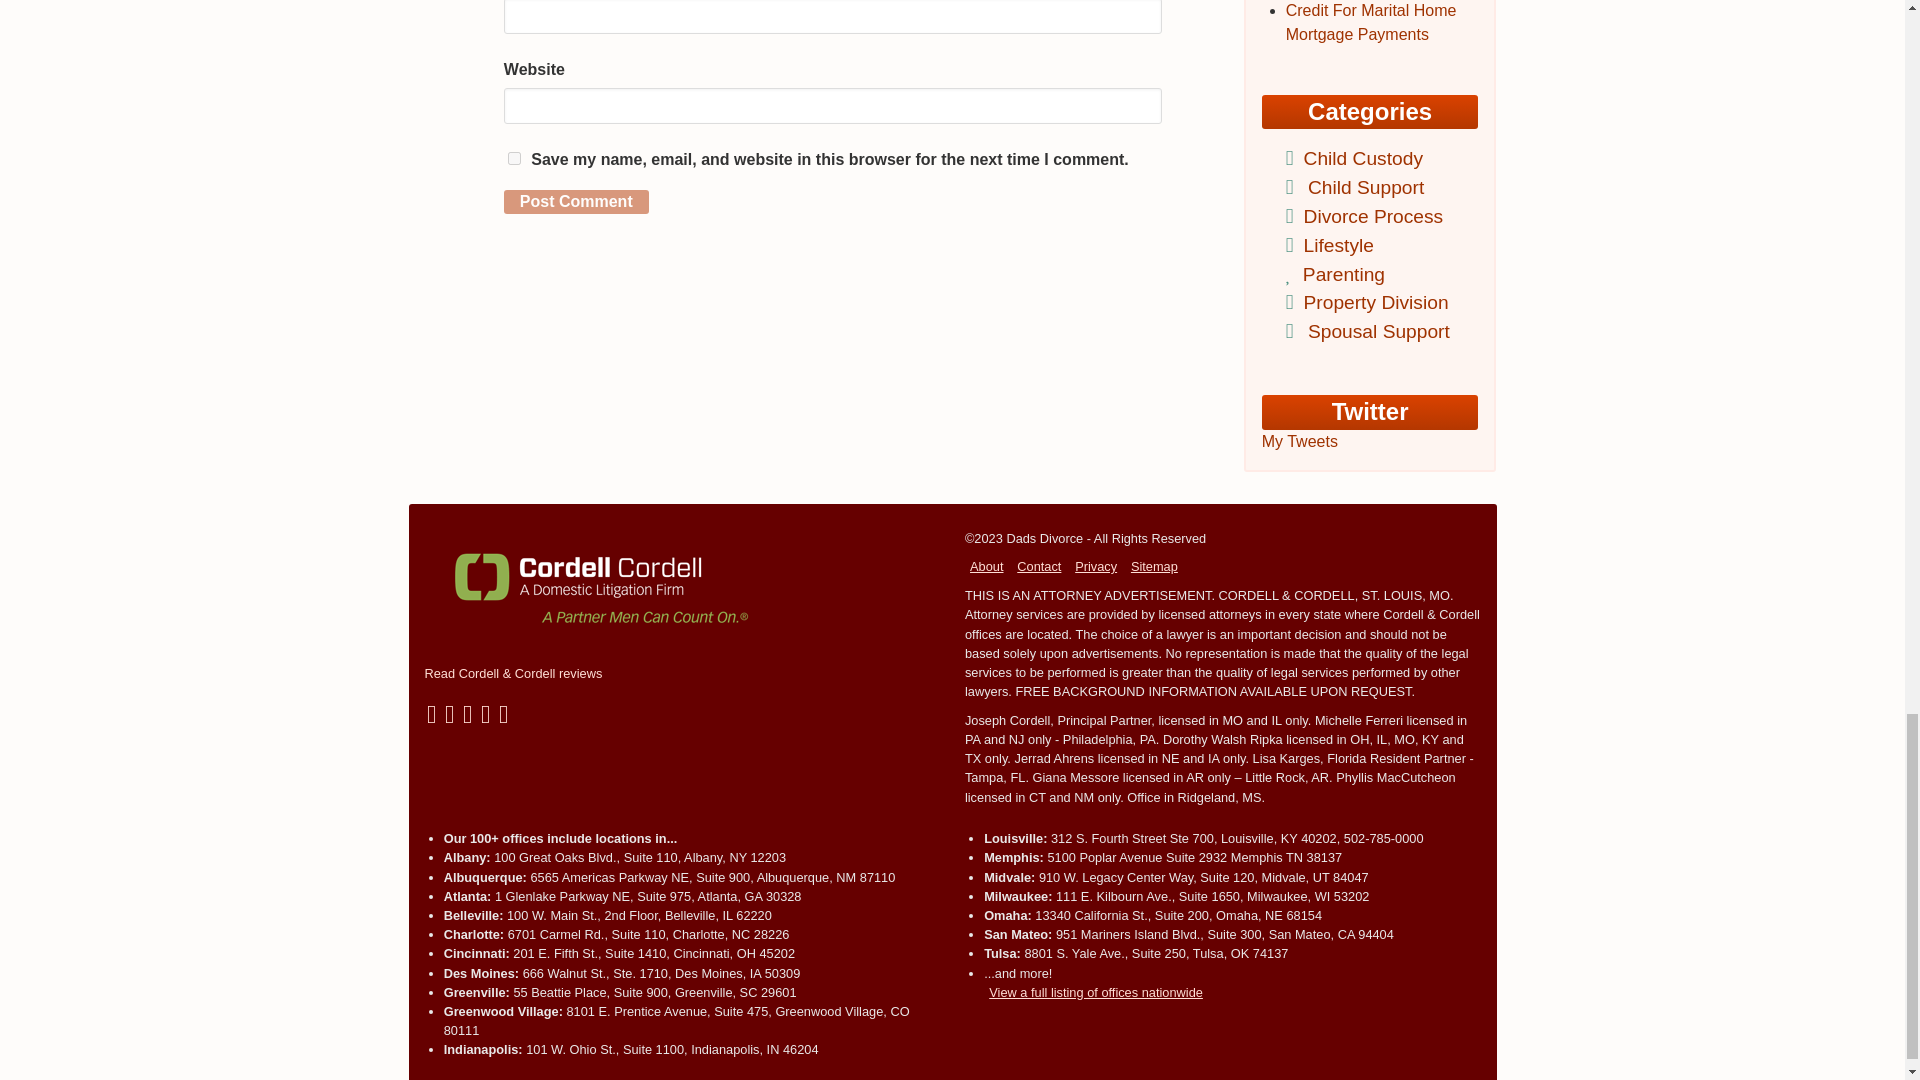  What do you see at coordinates (514, 158) in the screenshot?
I see `yes` at bounding box center [514, 158].